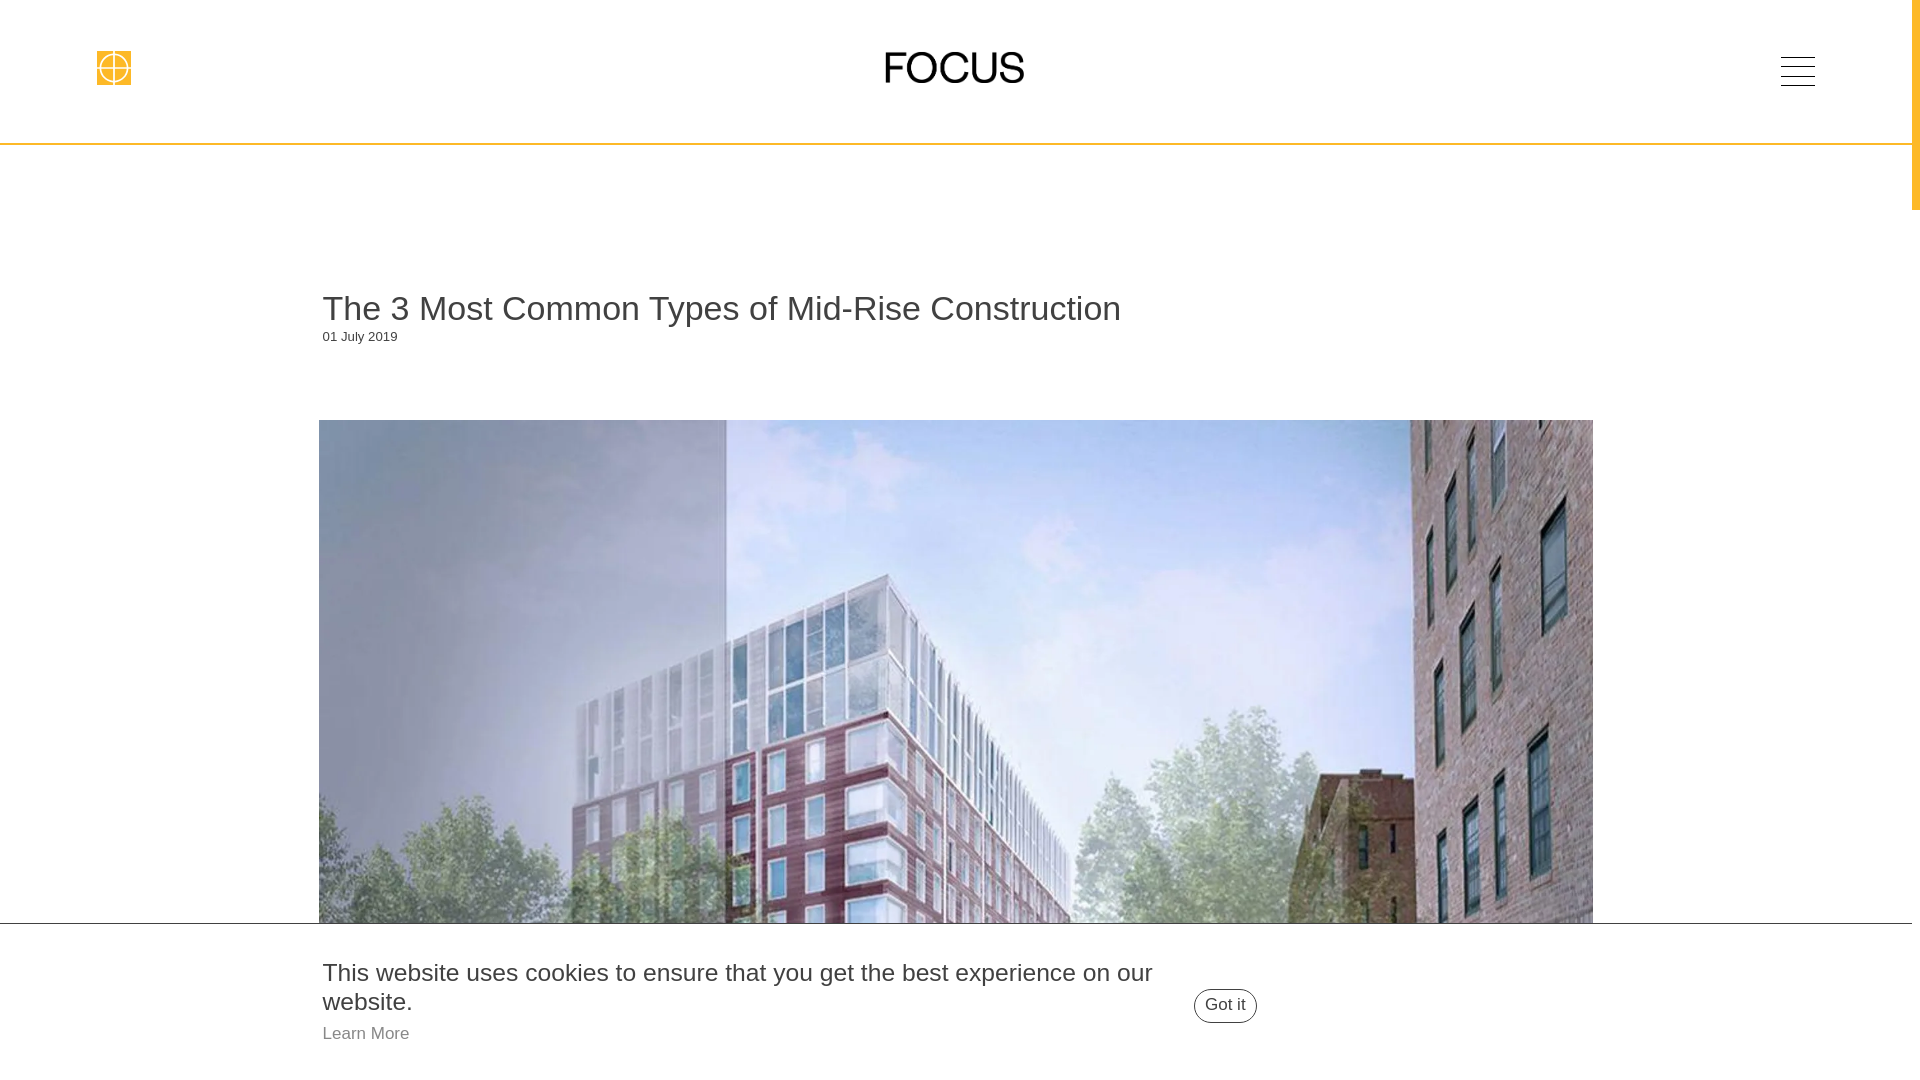  Describe the element at coordinates (366, 1033) in the screenshot. I see `Learn More` at that location.